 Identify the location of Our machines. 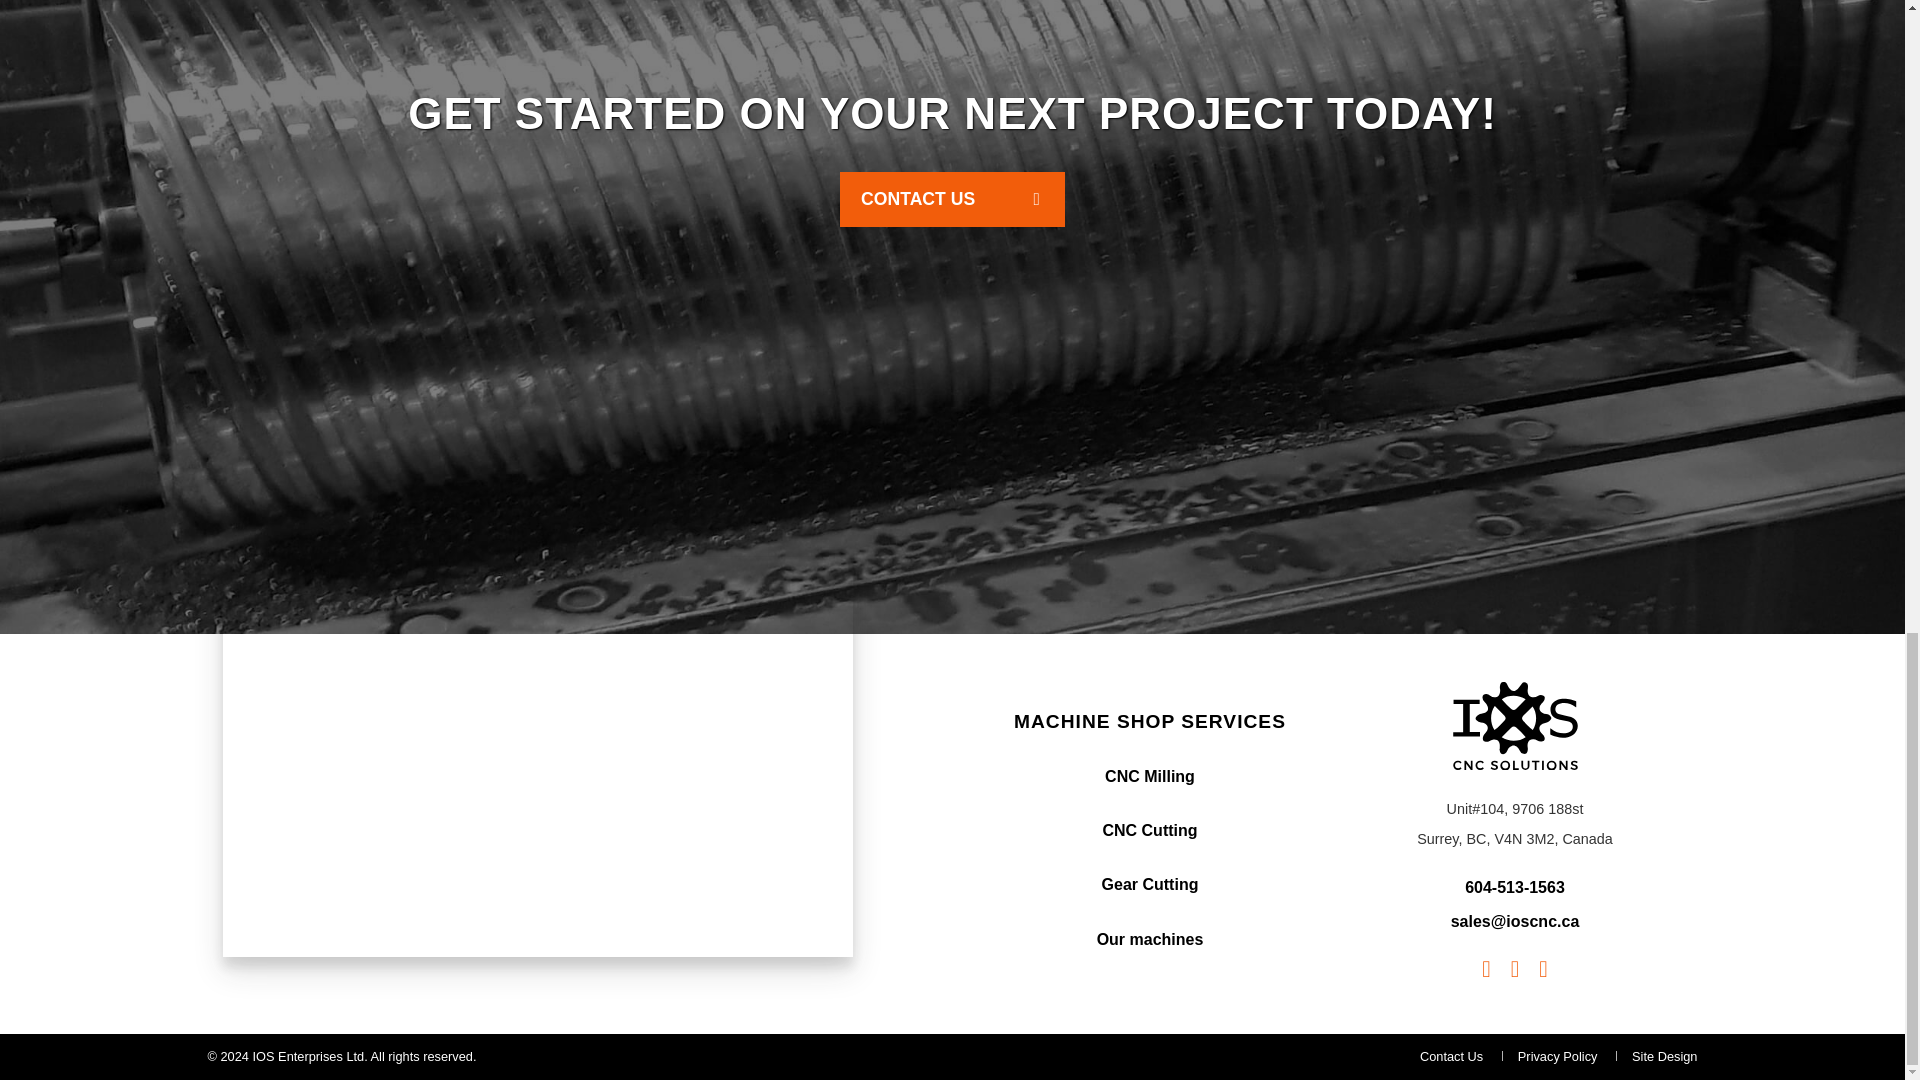
(1150, 939).